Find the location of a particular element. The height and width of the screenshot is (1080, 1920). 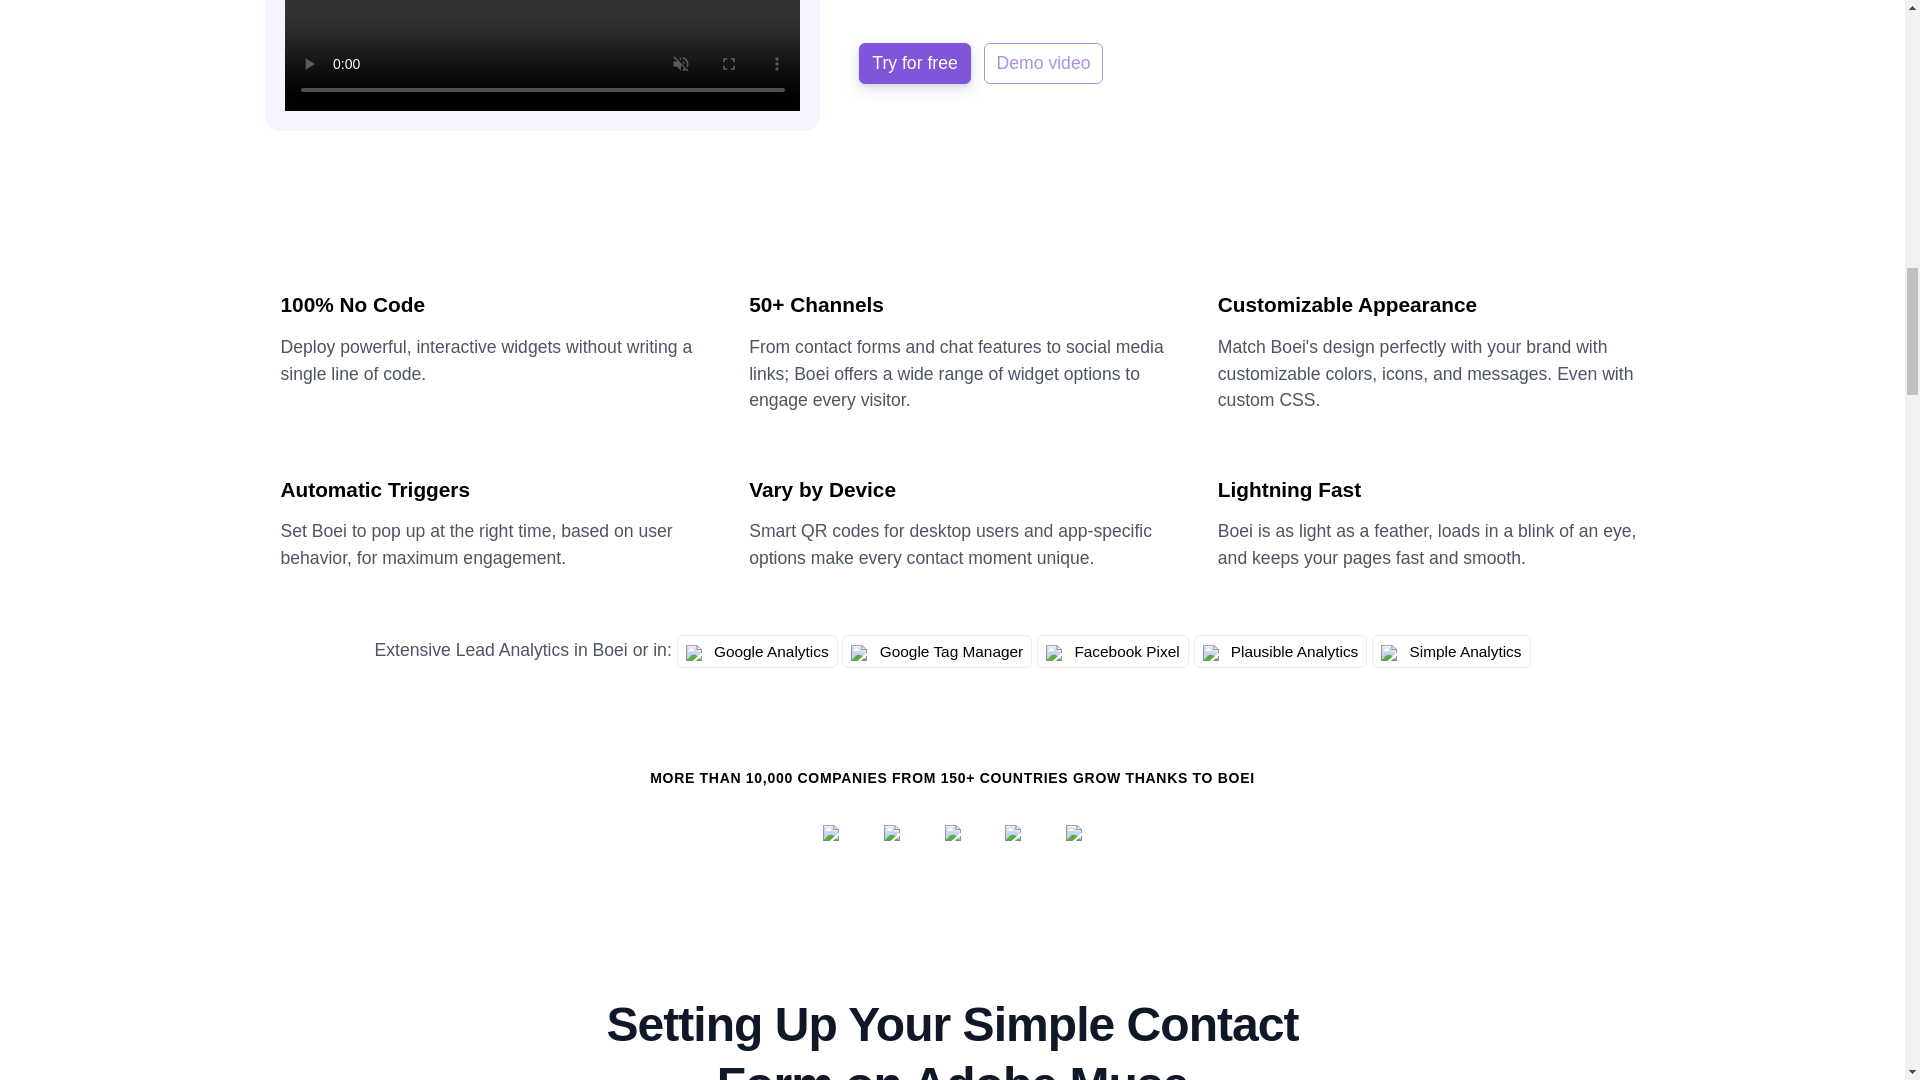

Plausible Analytics is located at coordinates (1280, 652).